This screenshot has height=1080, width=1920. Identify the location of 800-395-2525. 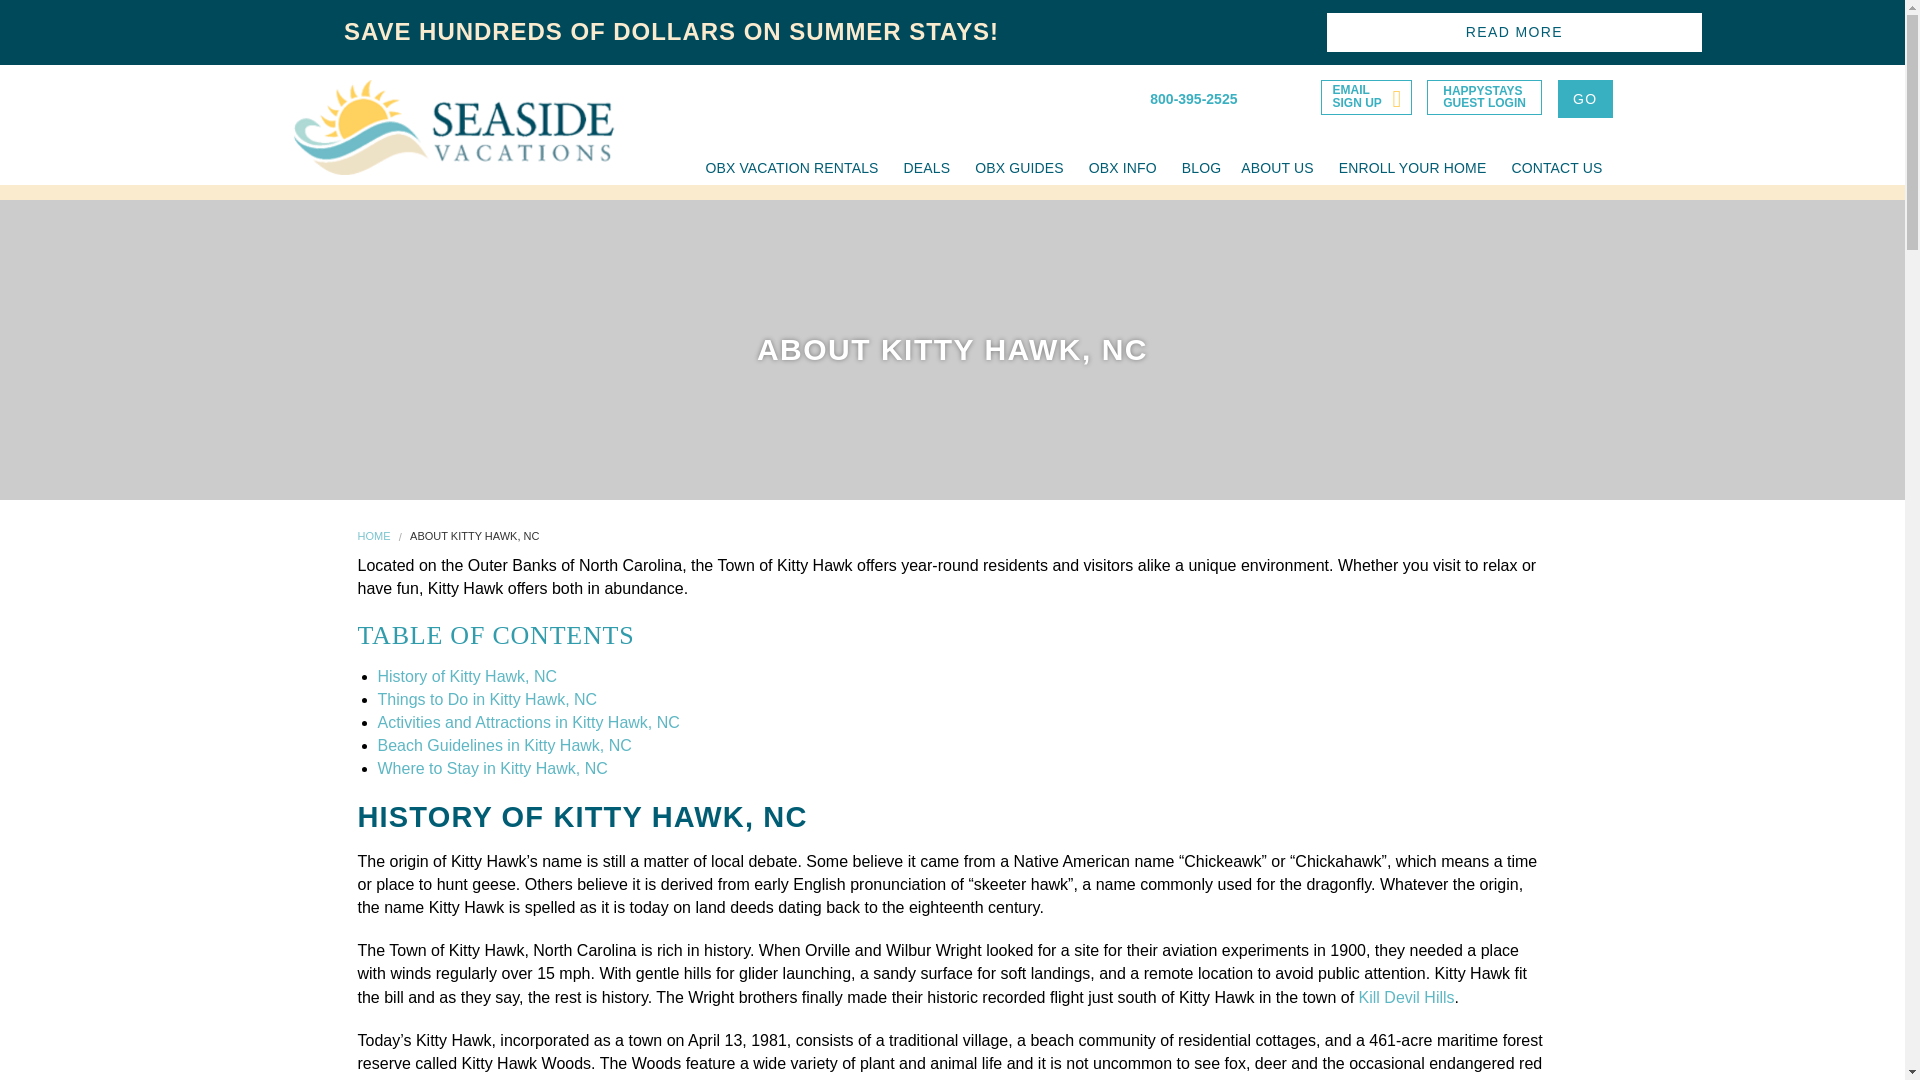
(1183, 94).